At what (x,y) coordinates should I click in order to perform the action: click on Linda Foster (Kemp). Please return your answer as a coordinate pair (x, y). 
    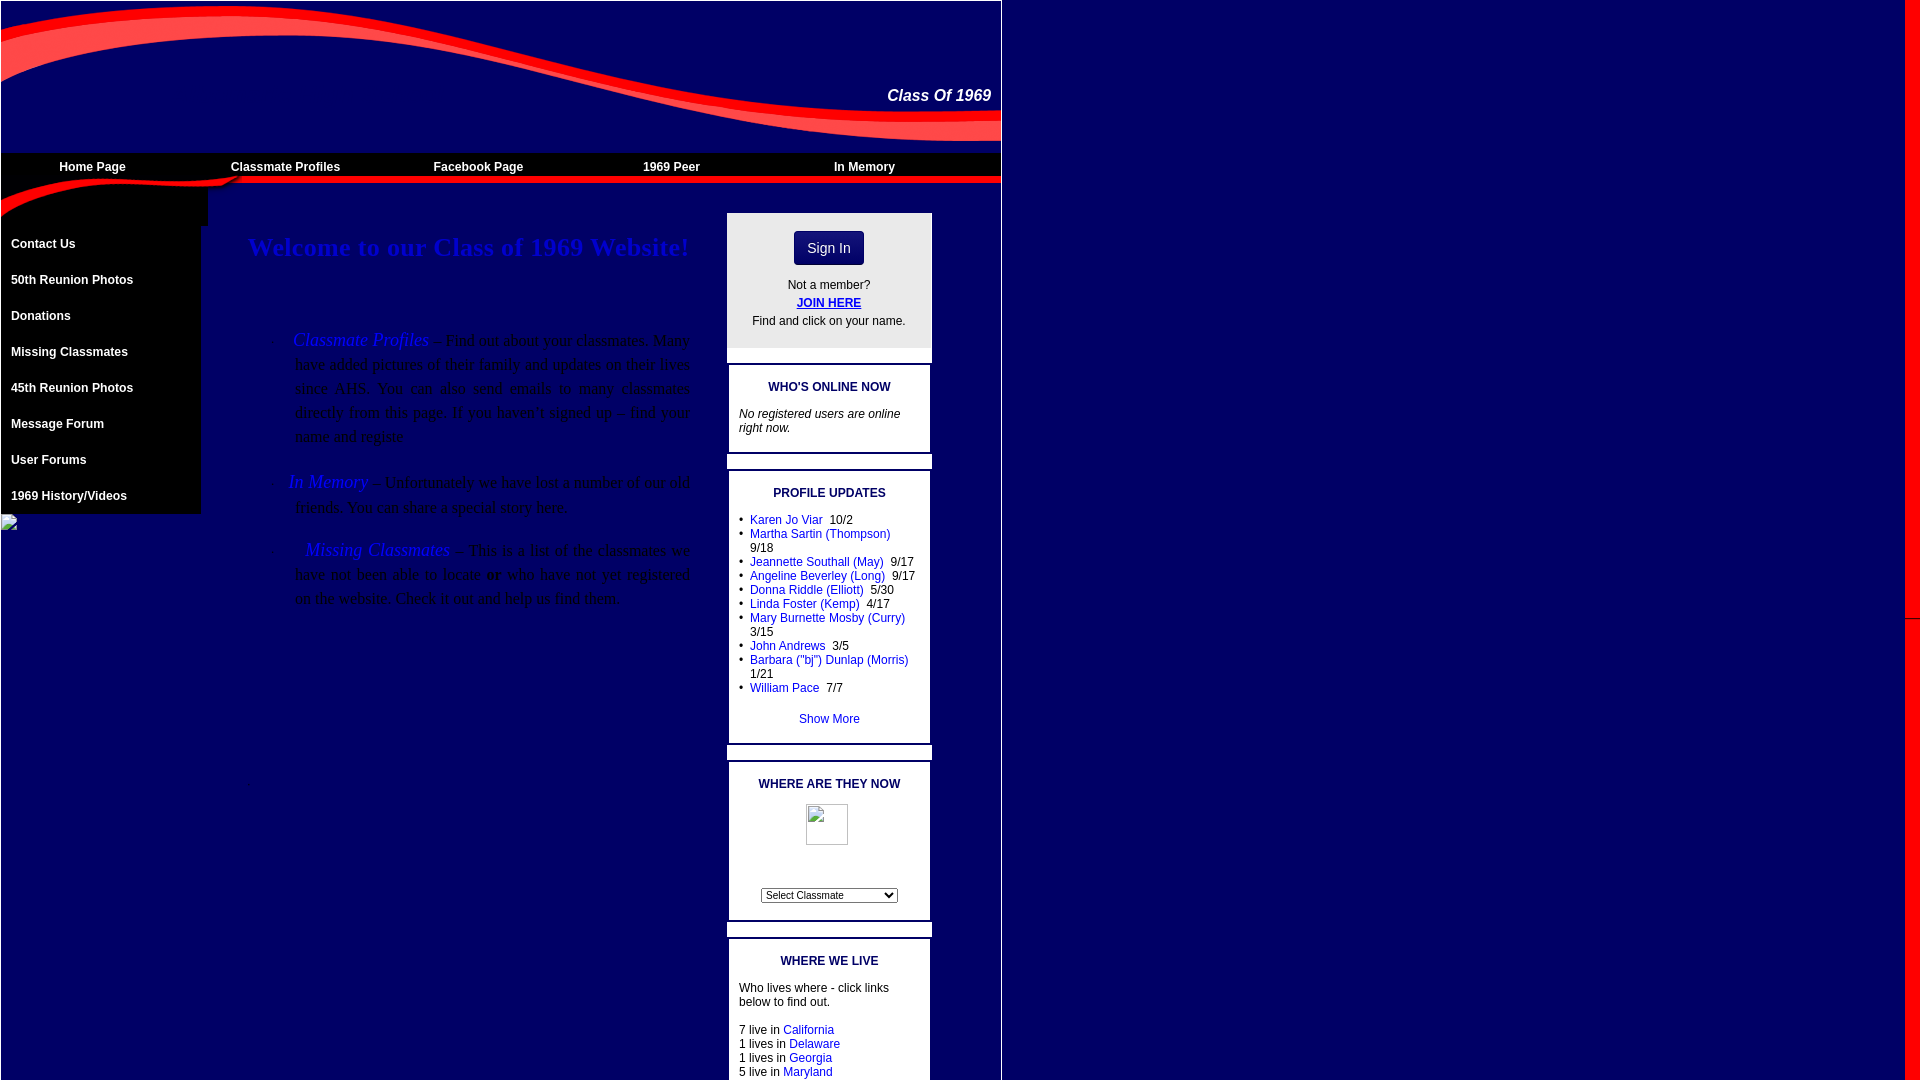
    Looking at the image, I should click on (805, 604).